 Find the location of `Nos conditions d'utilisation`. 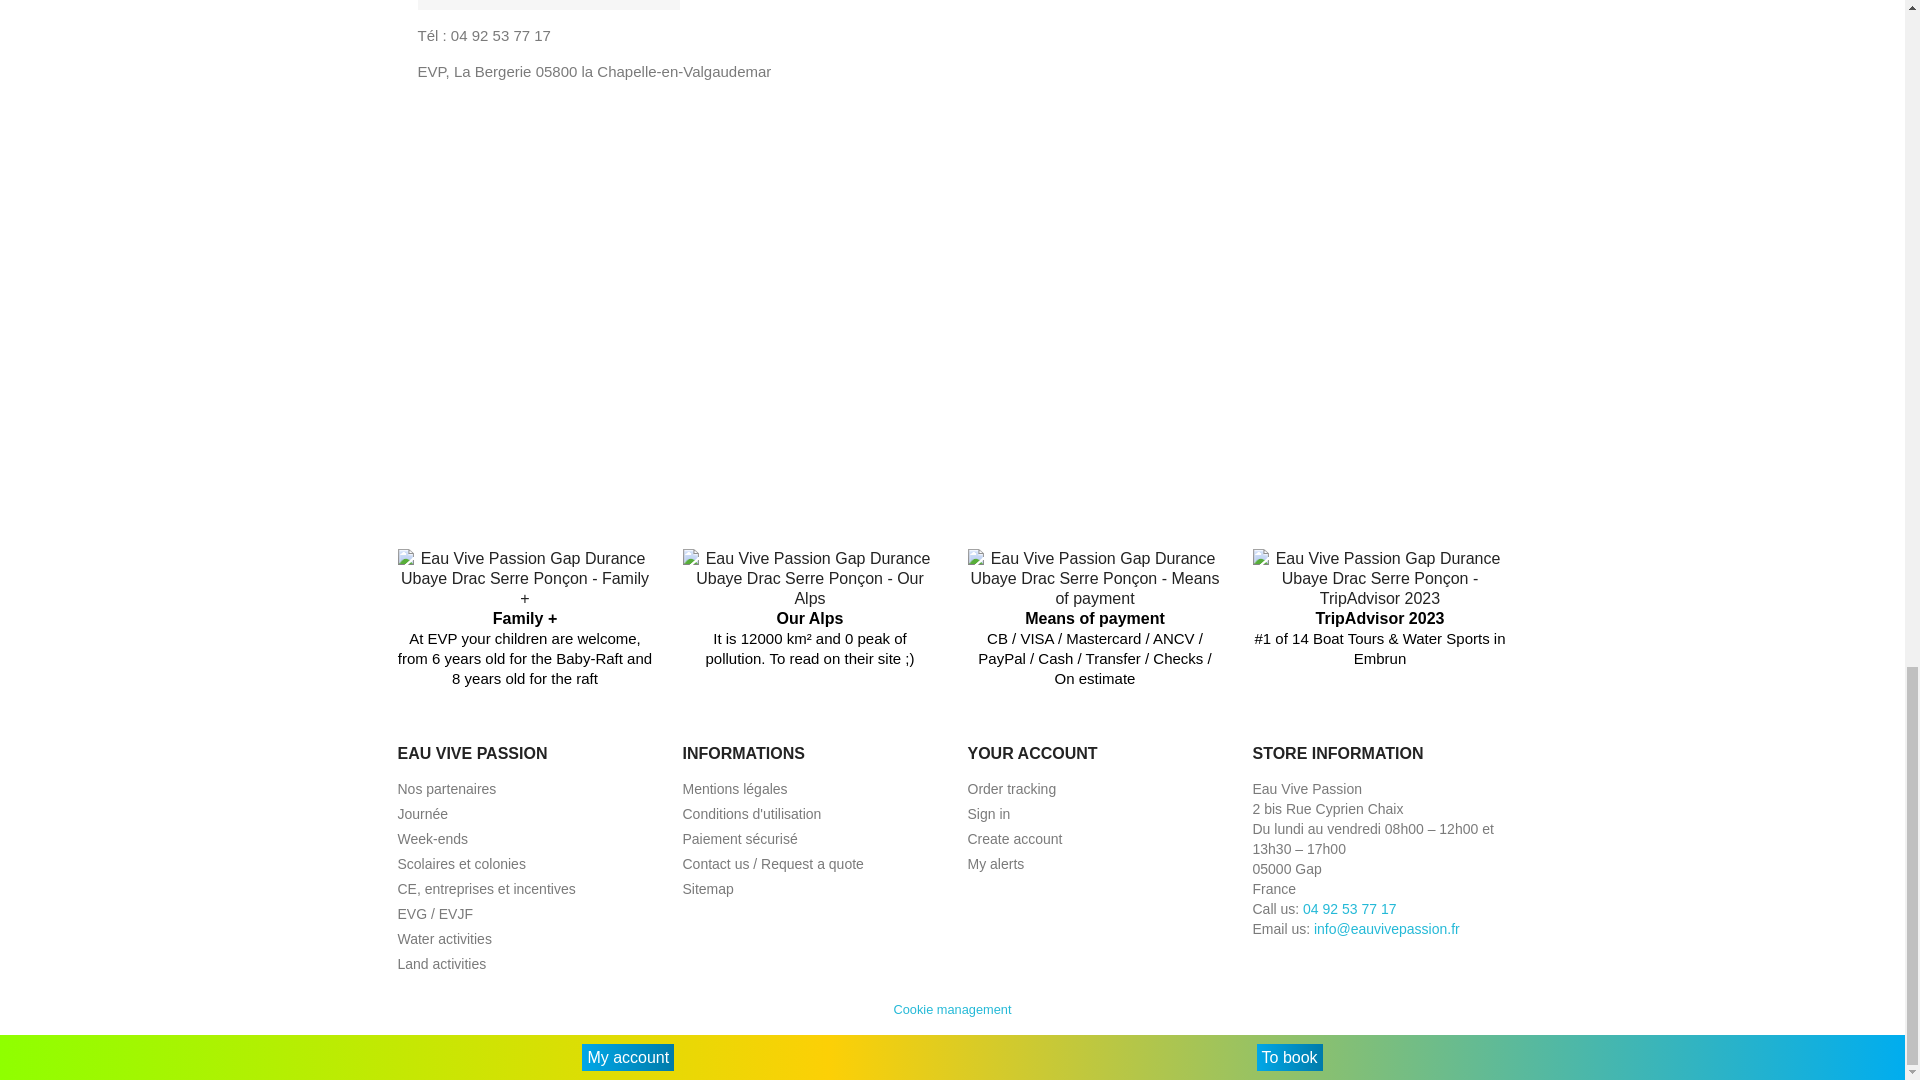

Nos conditions d'utilisation is located at coordinates (751, 813).